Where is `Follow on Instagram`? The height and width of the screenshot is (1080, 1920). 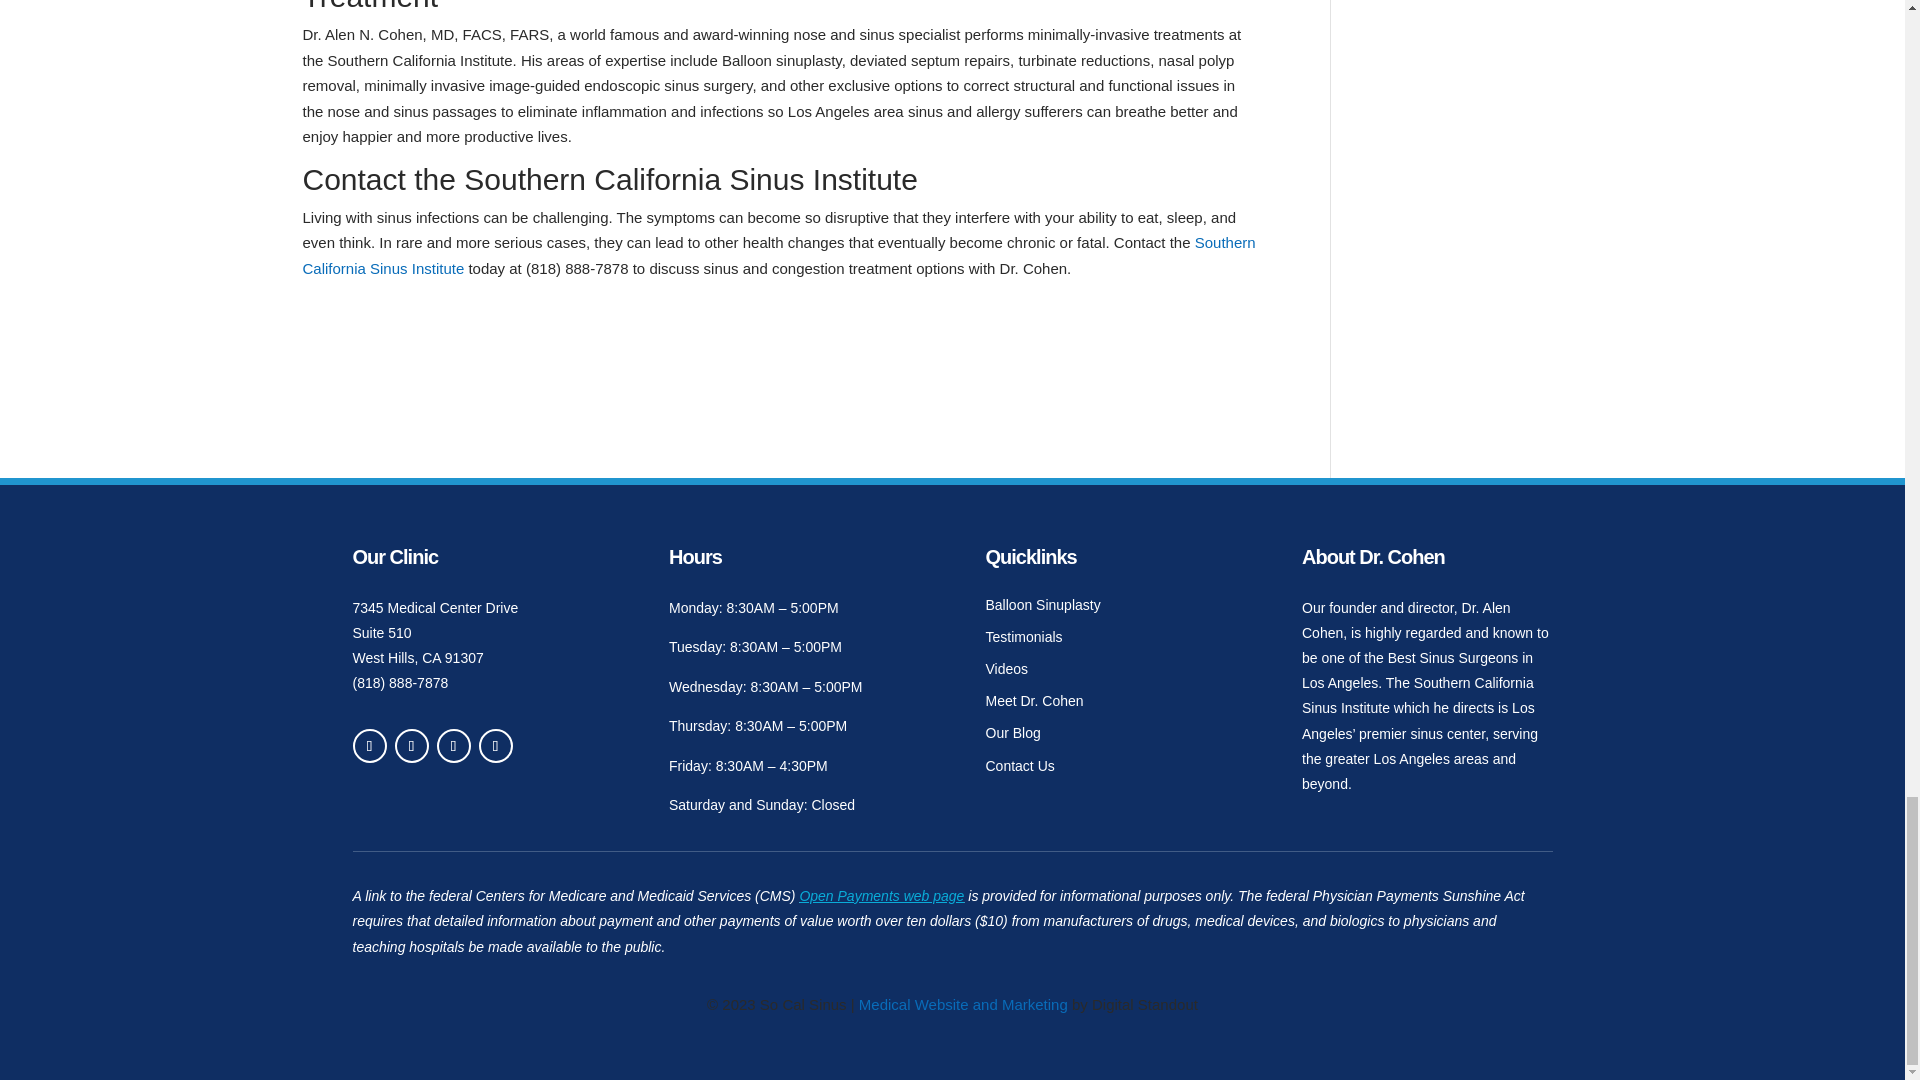
Follow on Instagram is located at coordinates (495, 746).